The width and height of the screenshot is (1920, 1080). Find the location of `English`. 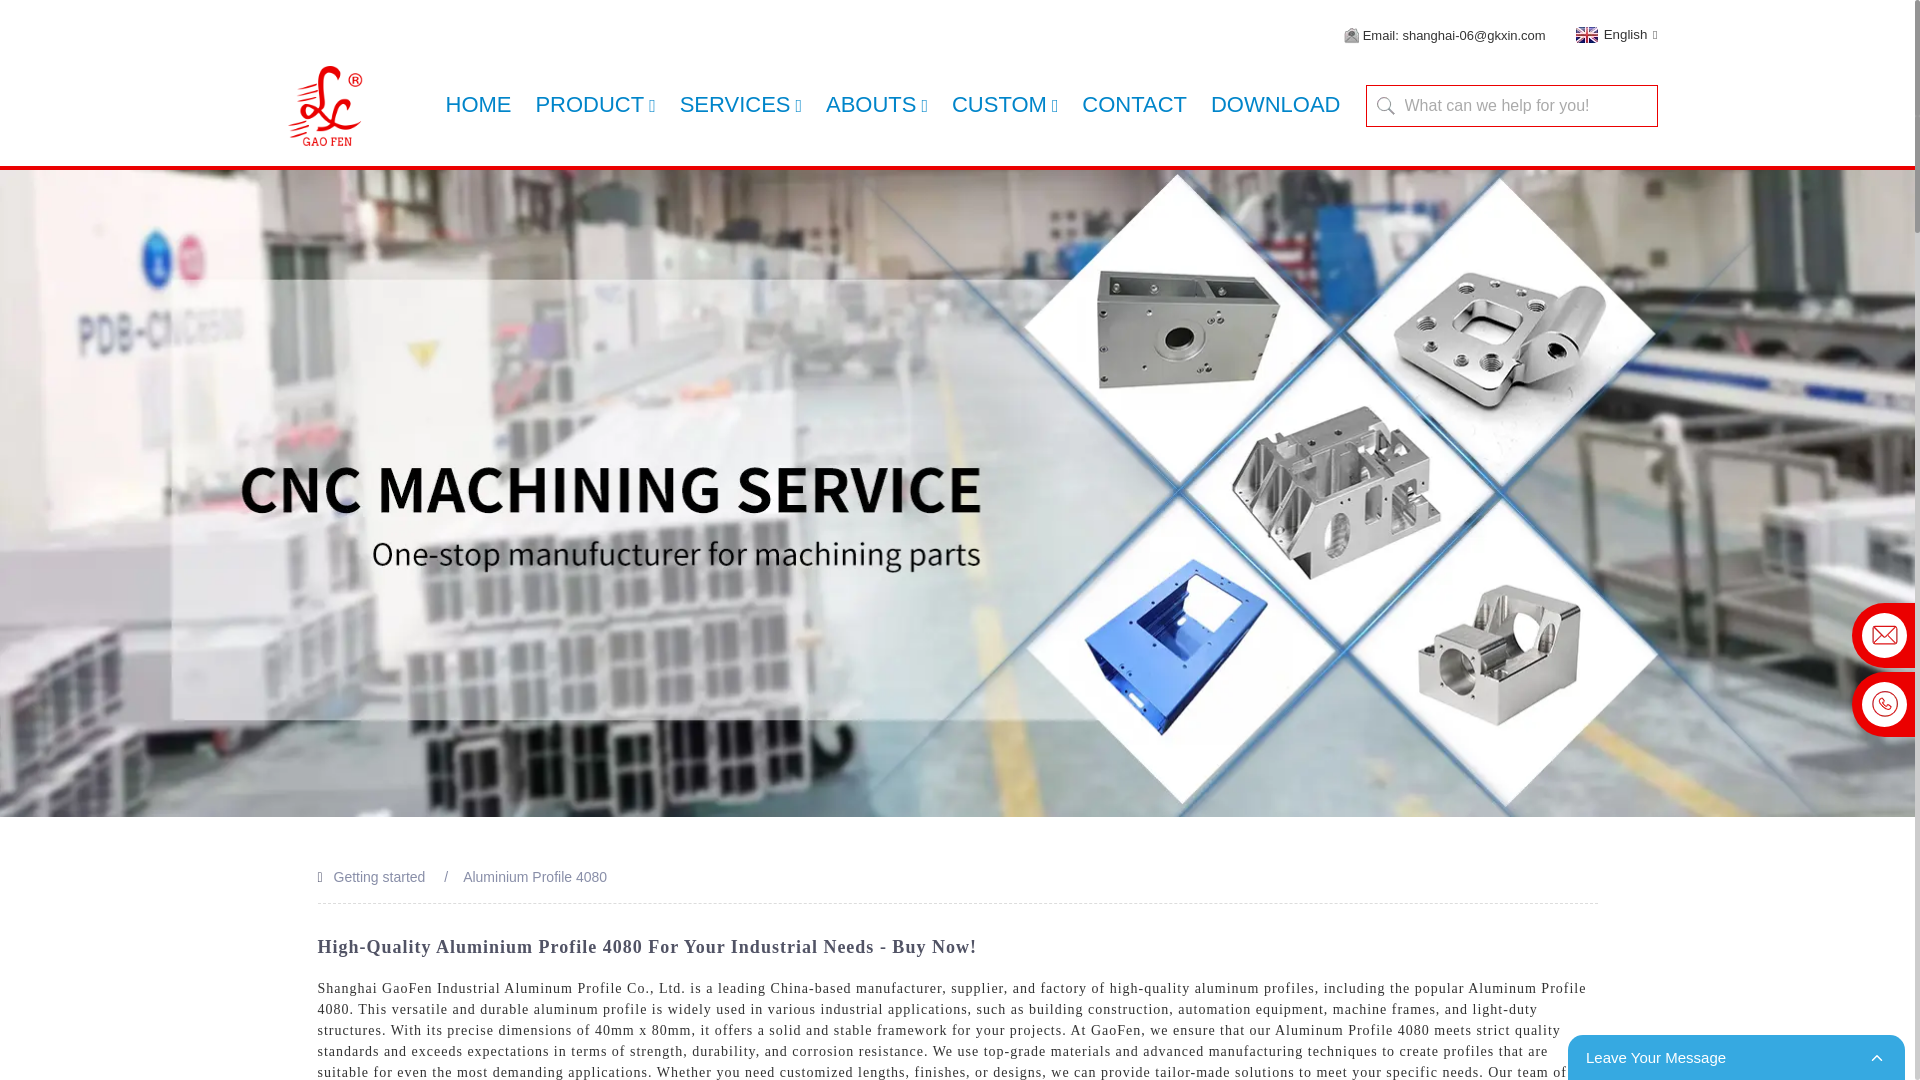

English is located at coordinates (1614, 34).